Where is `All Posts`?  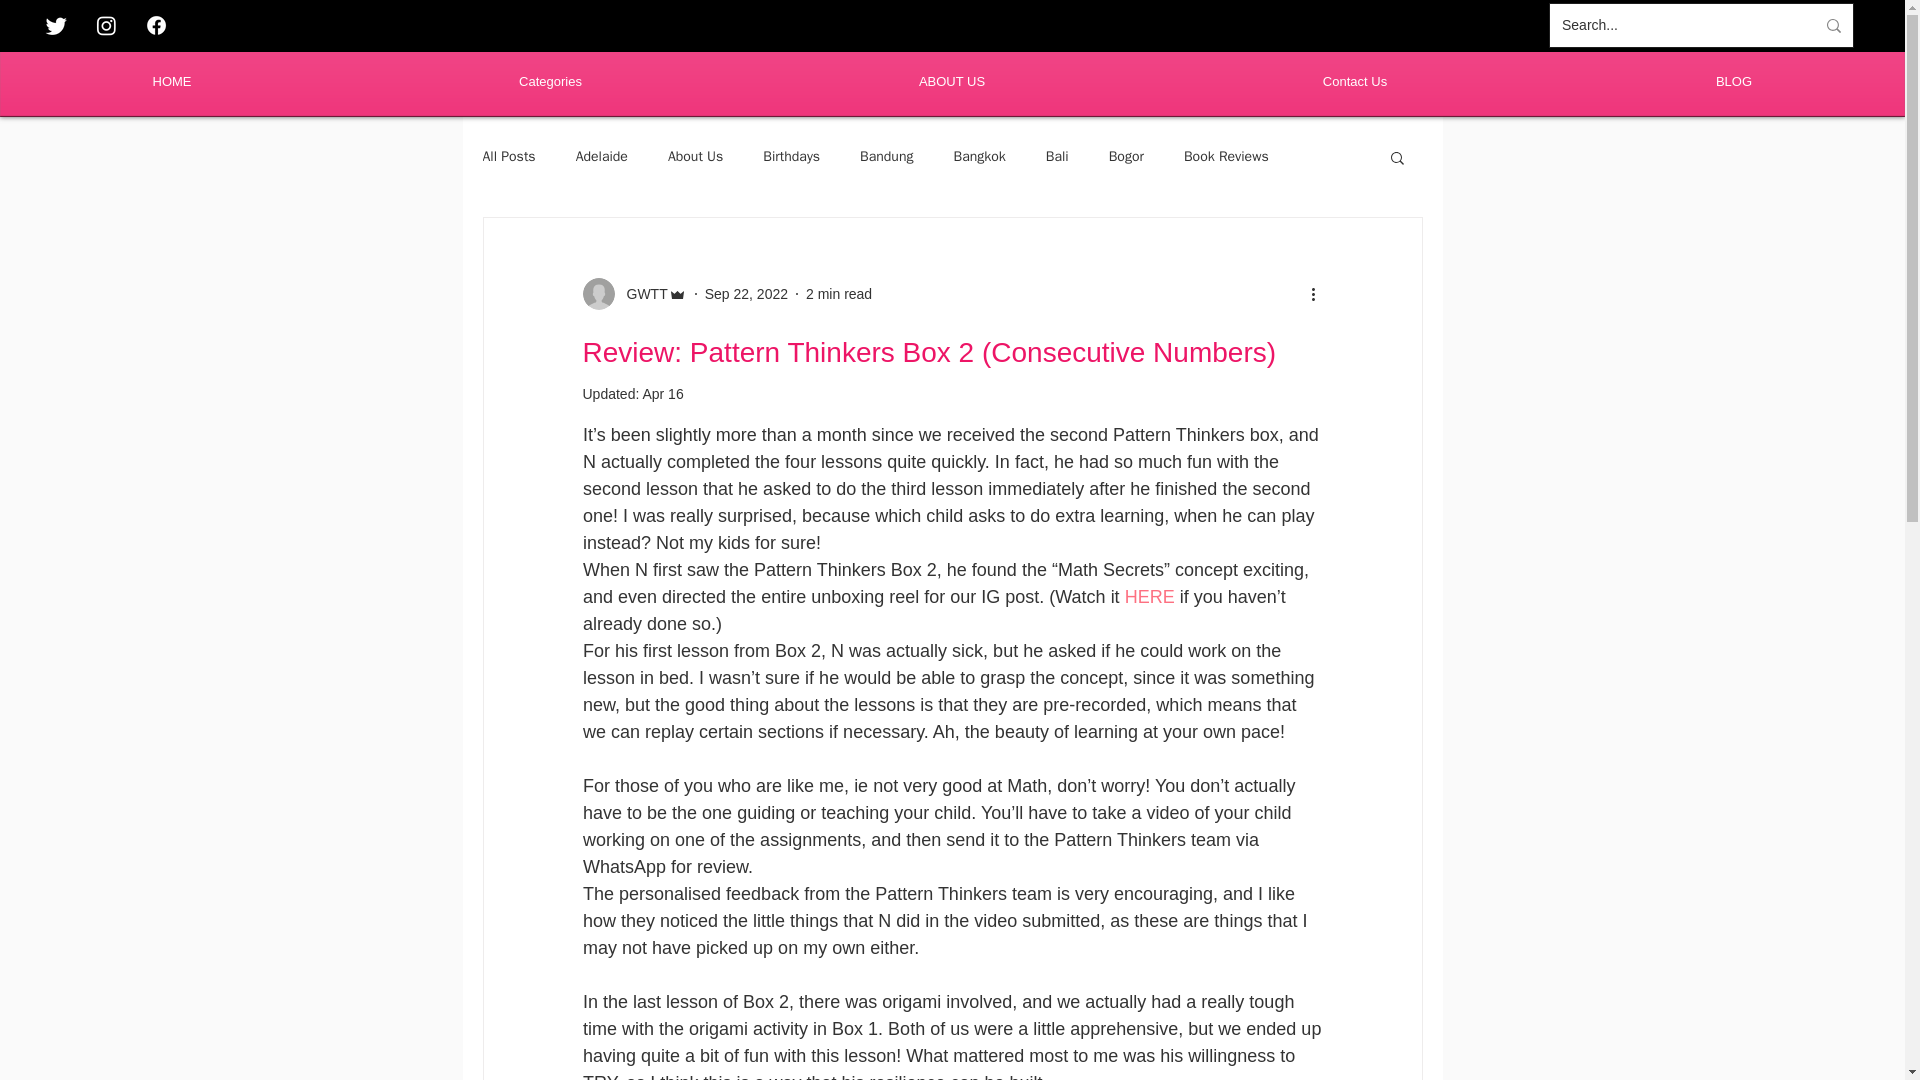
All Posts is located at coordinates (508, 156).